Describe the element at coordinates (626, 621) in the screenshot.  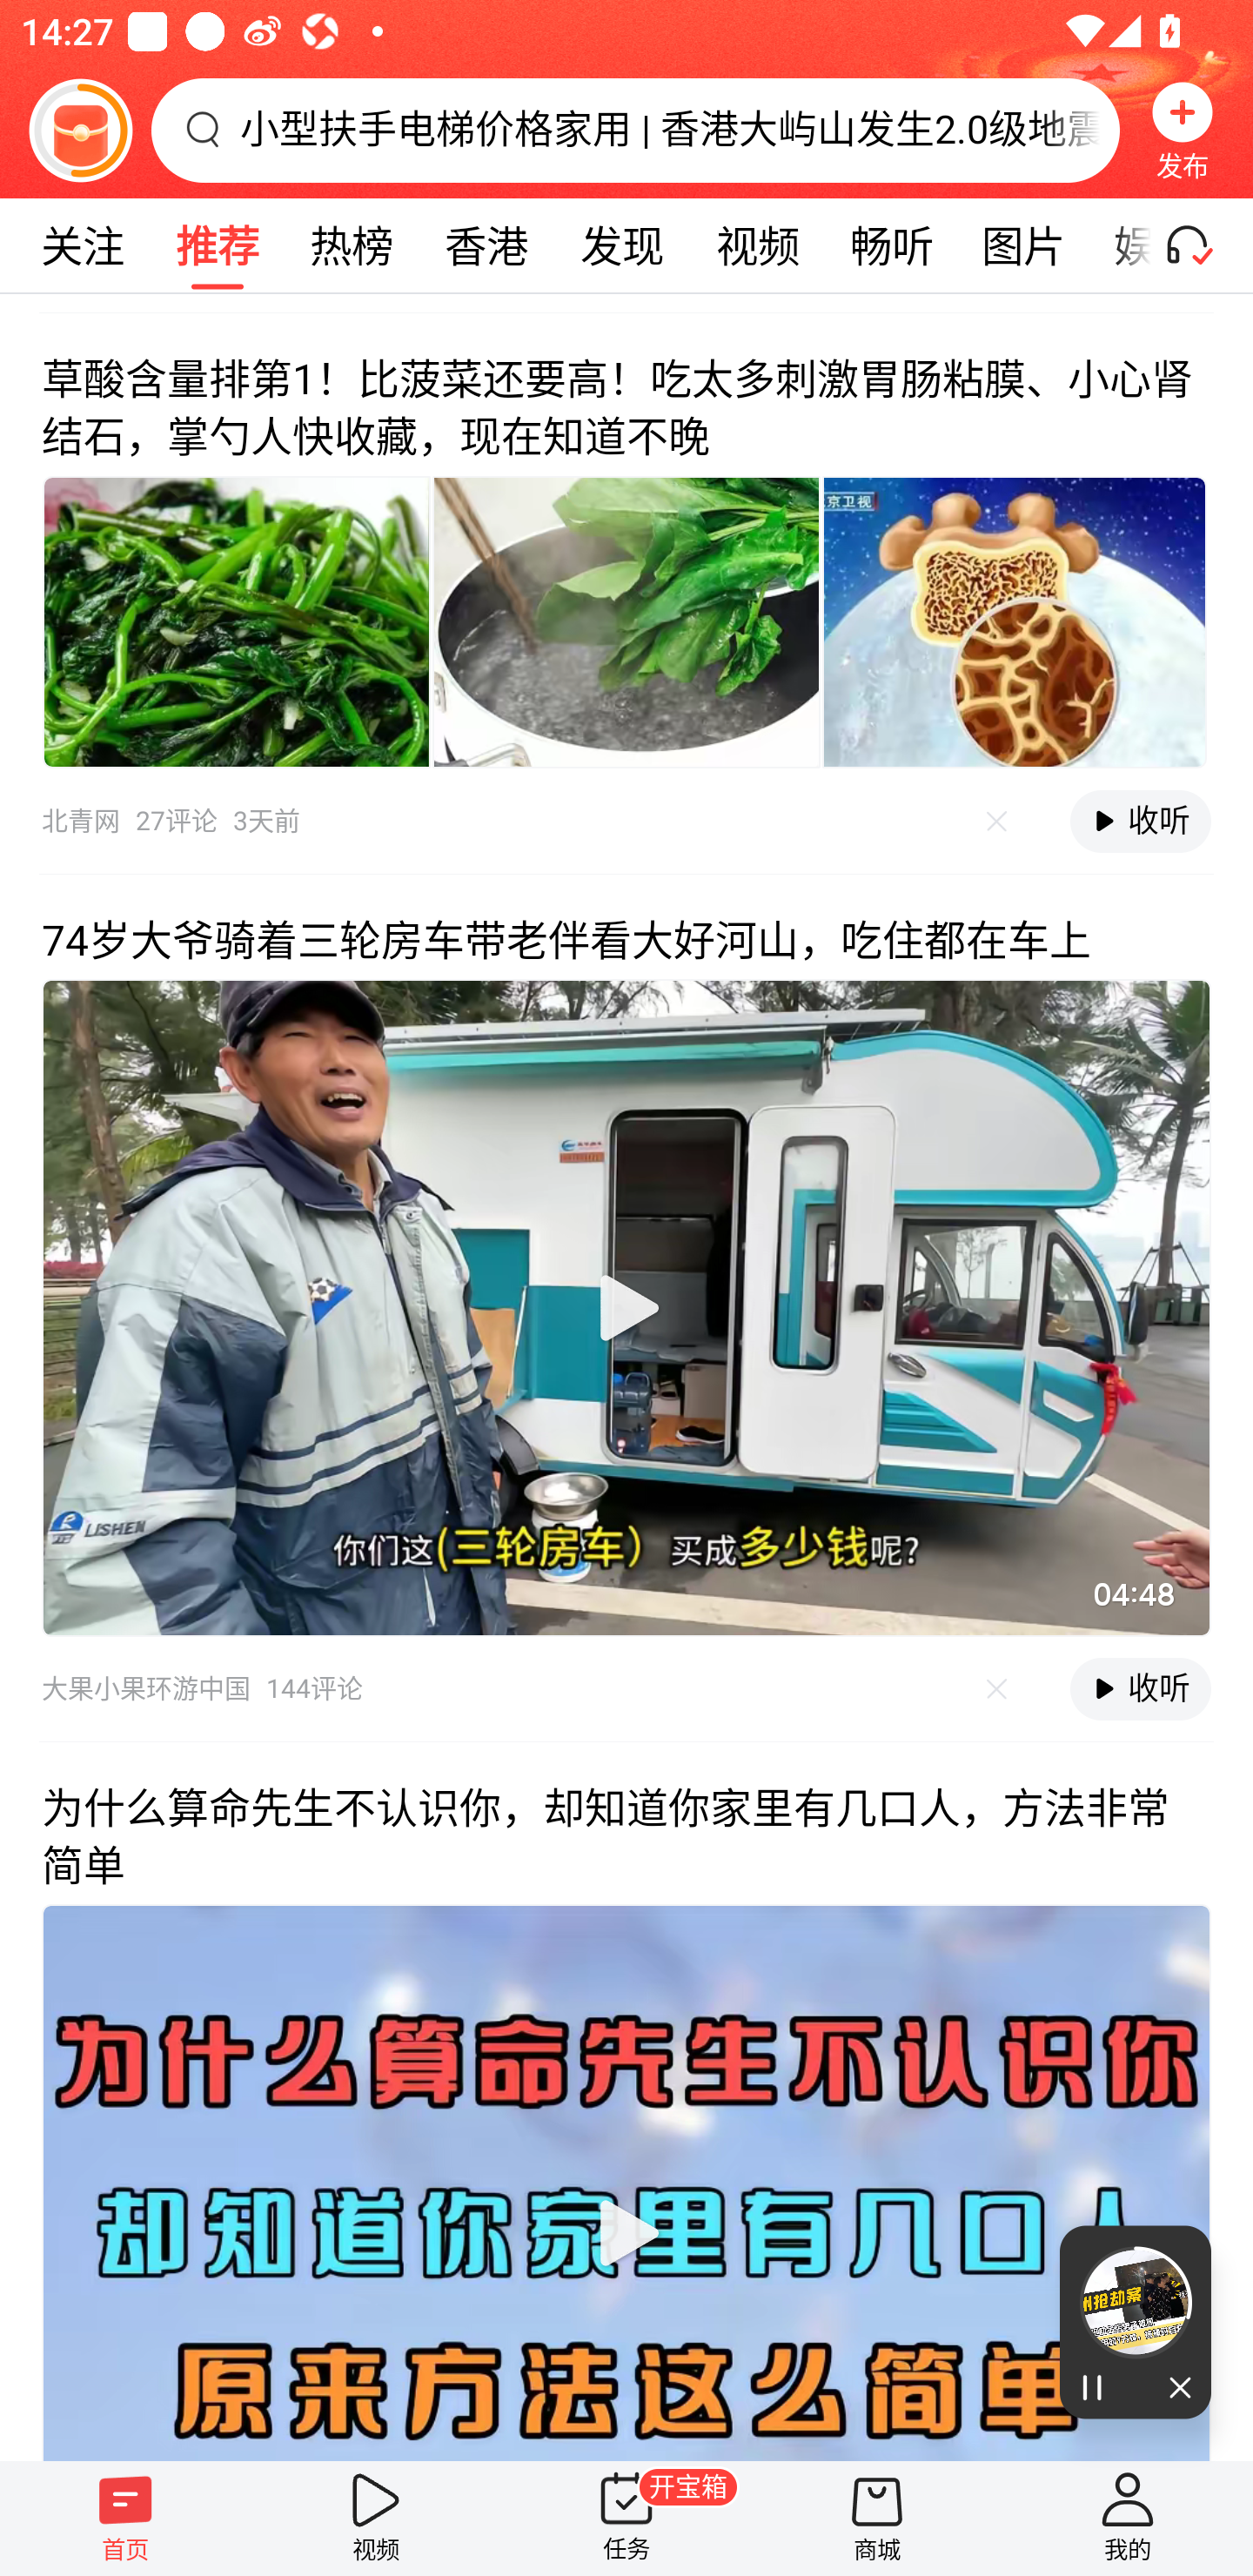
I see `内容图片` at that location.